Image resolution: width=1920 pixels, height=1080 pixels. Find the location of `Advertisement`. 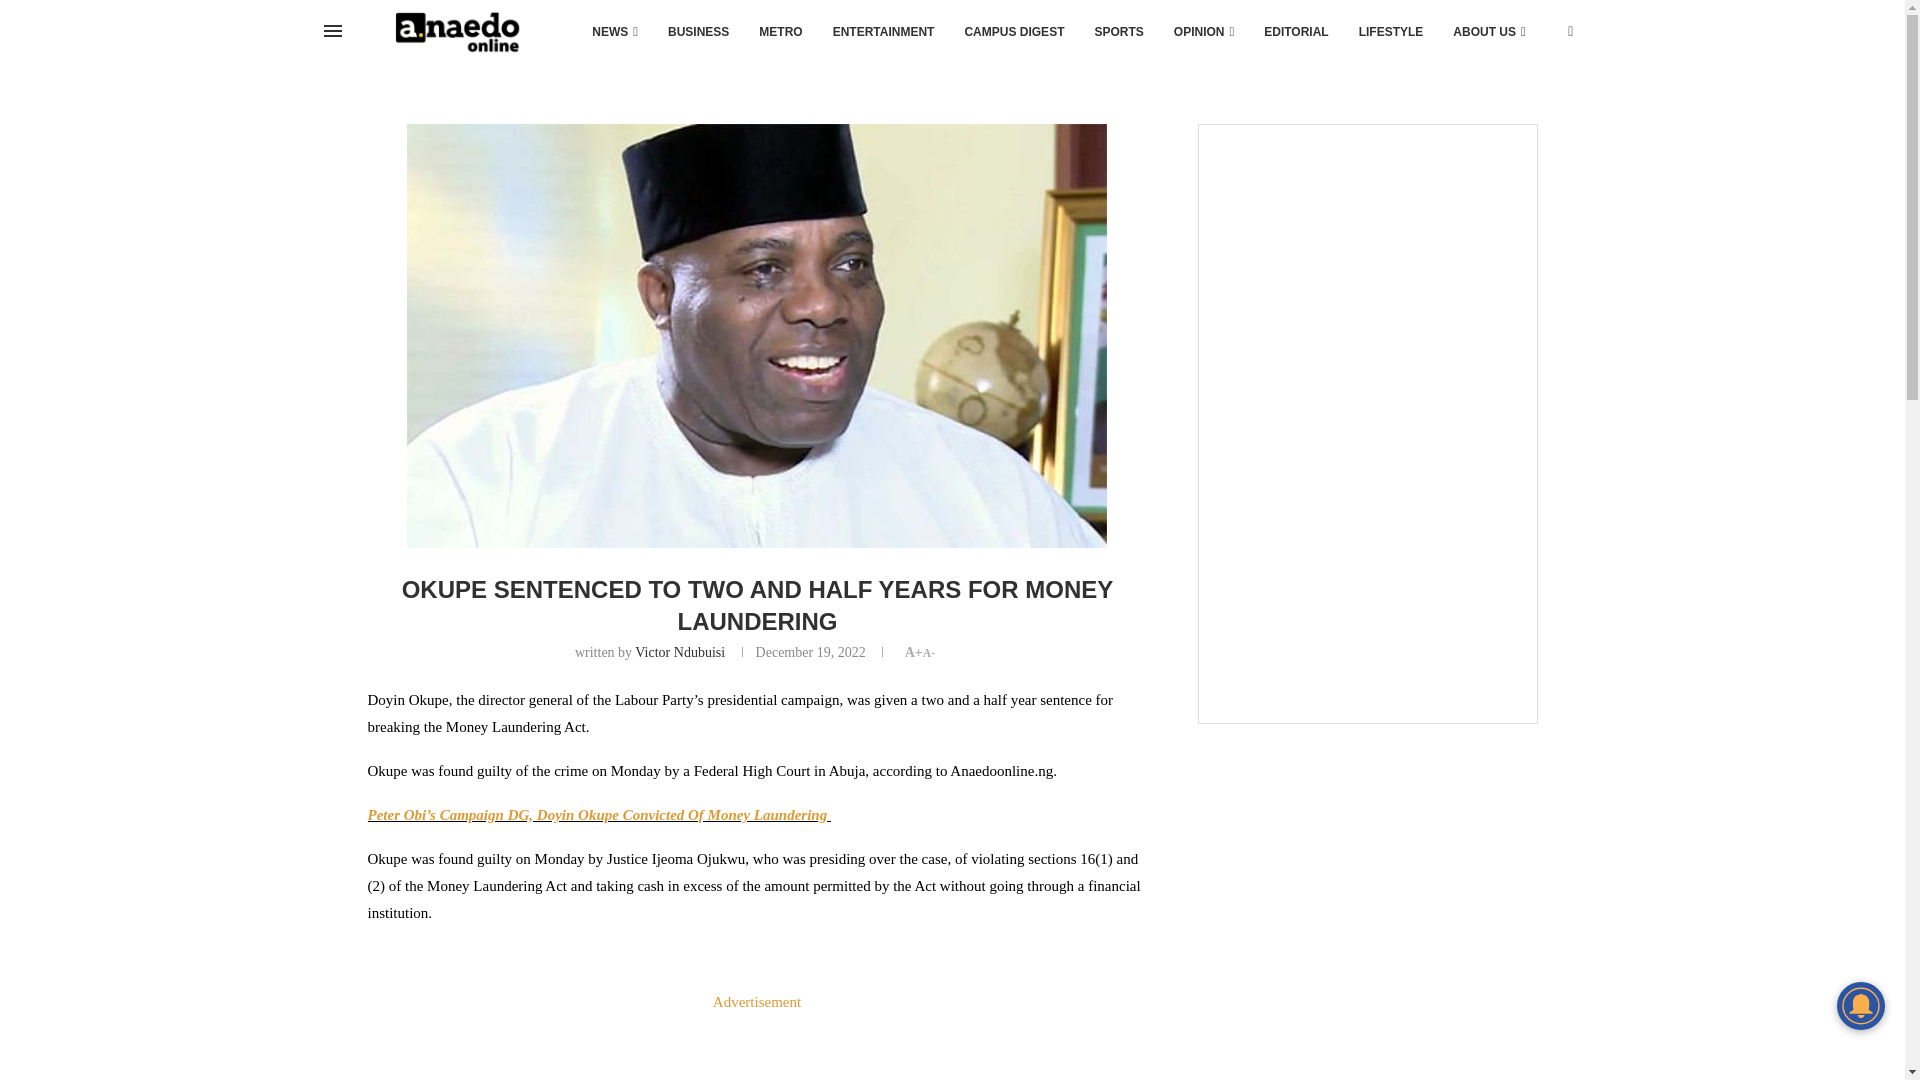

Advertisement is located at coordinates (757, 1048).